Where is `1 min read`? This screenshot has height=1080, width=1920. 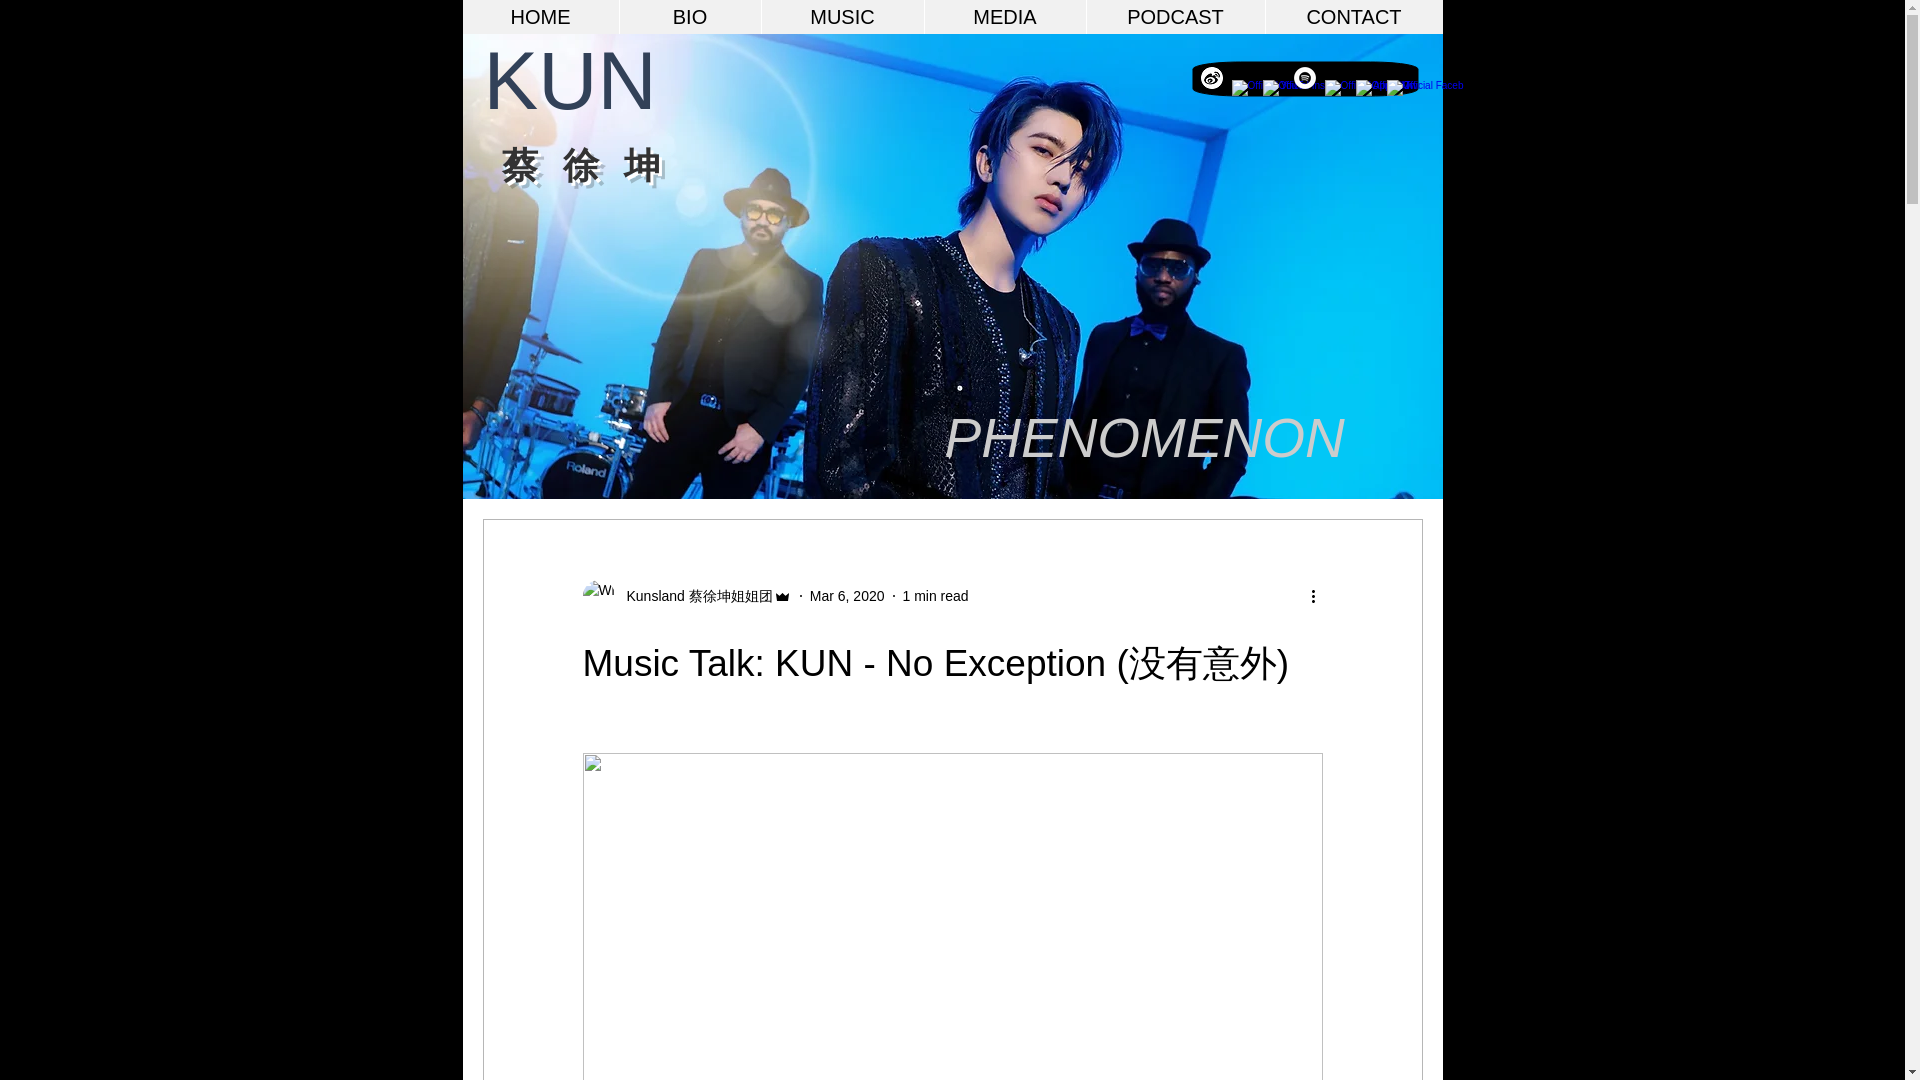
1 min read is located at coordinates (934, 595).